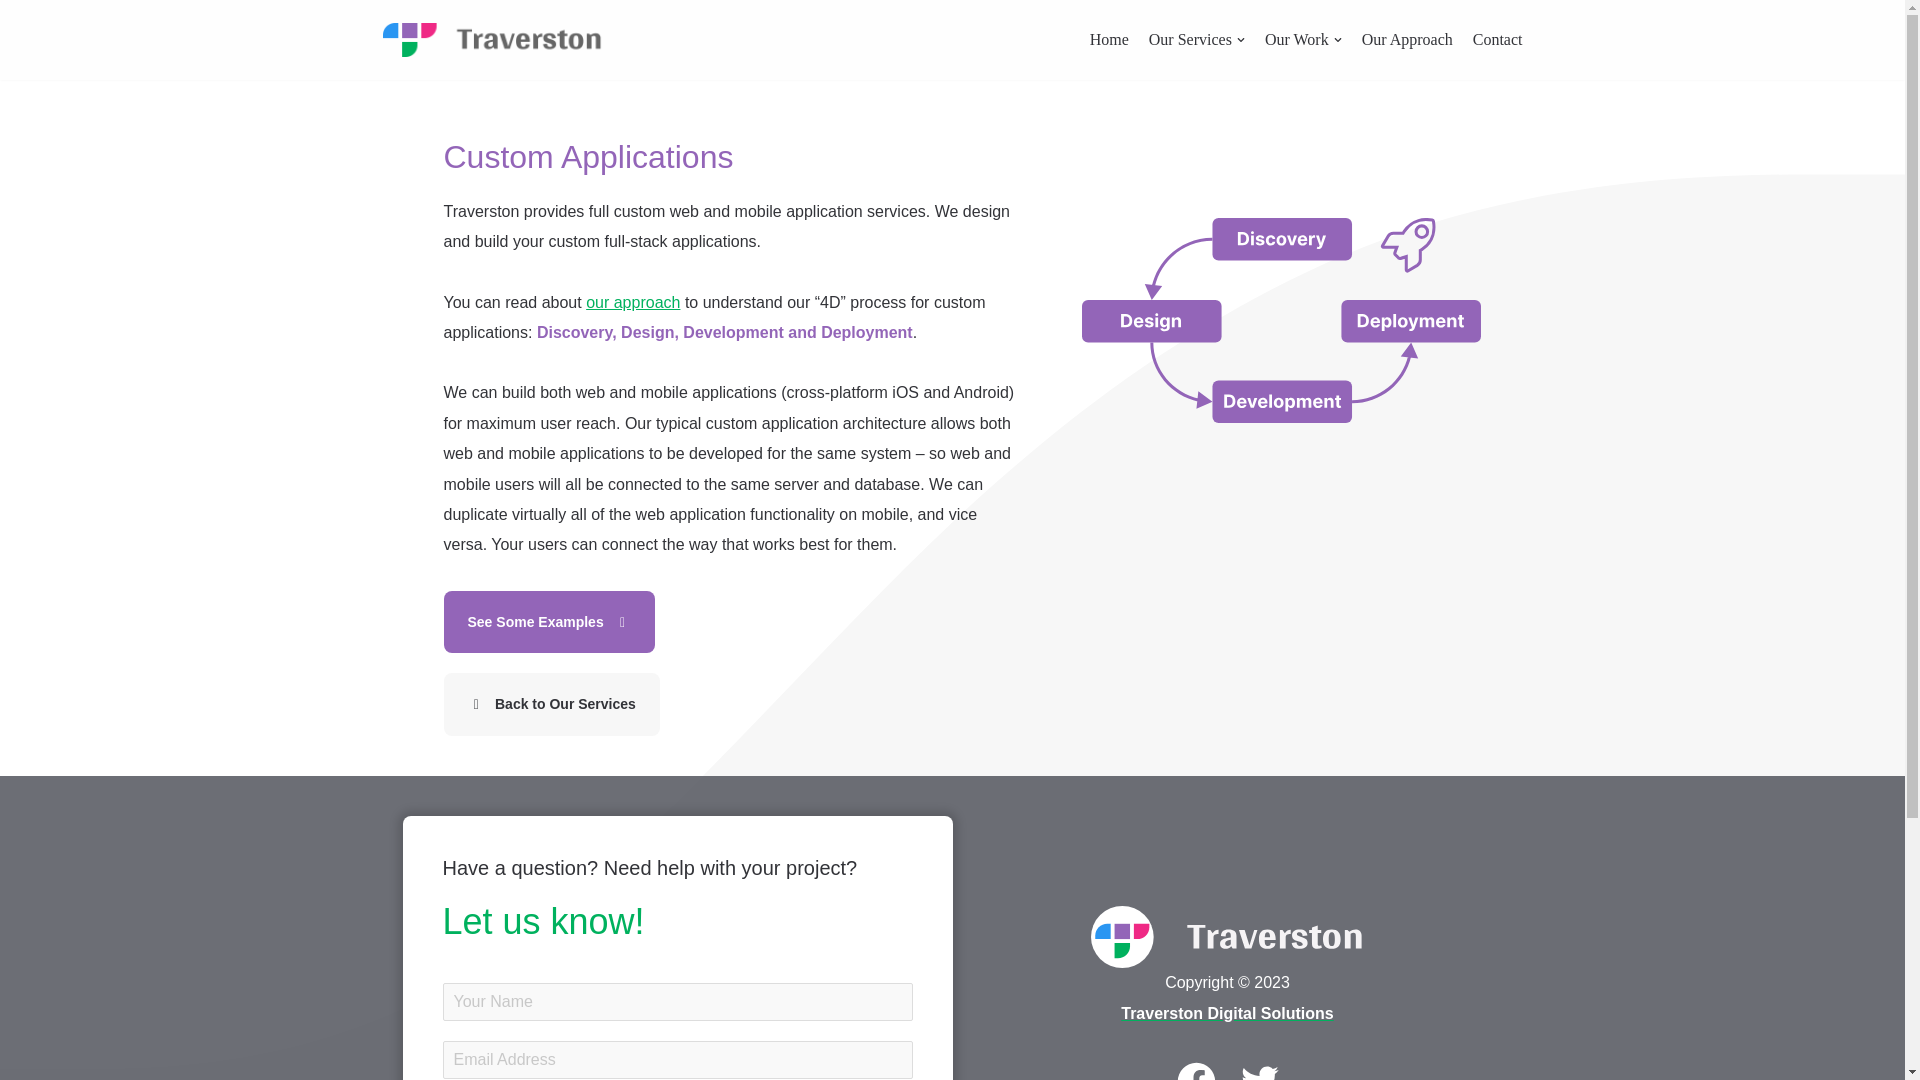 This screenshot has width=1920, height=1080. I want to click on Our Services, so click(1196, 40).